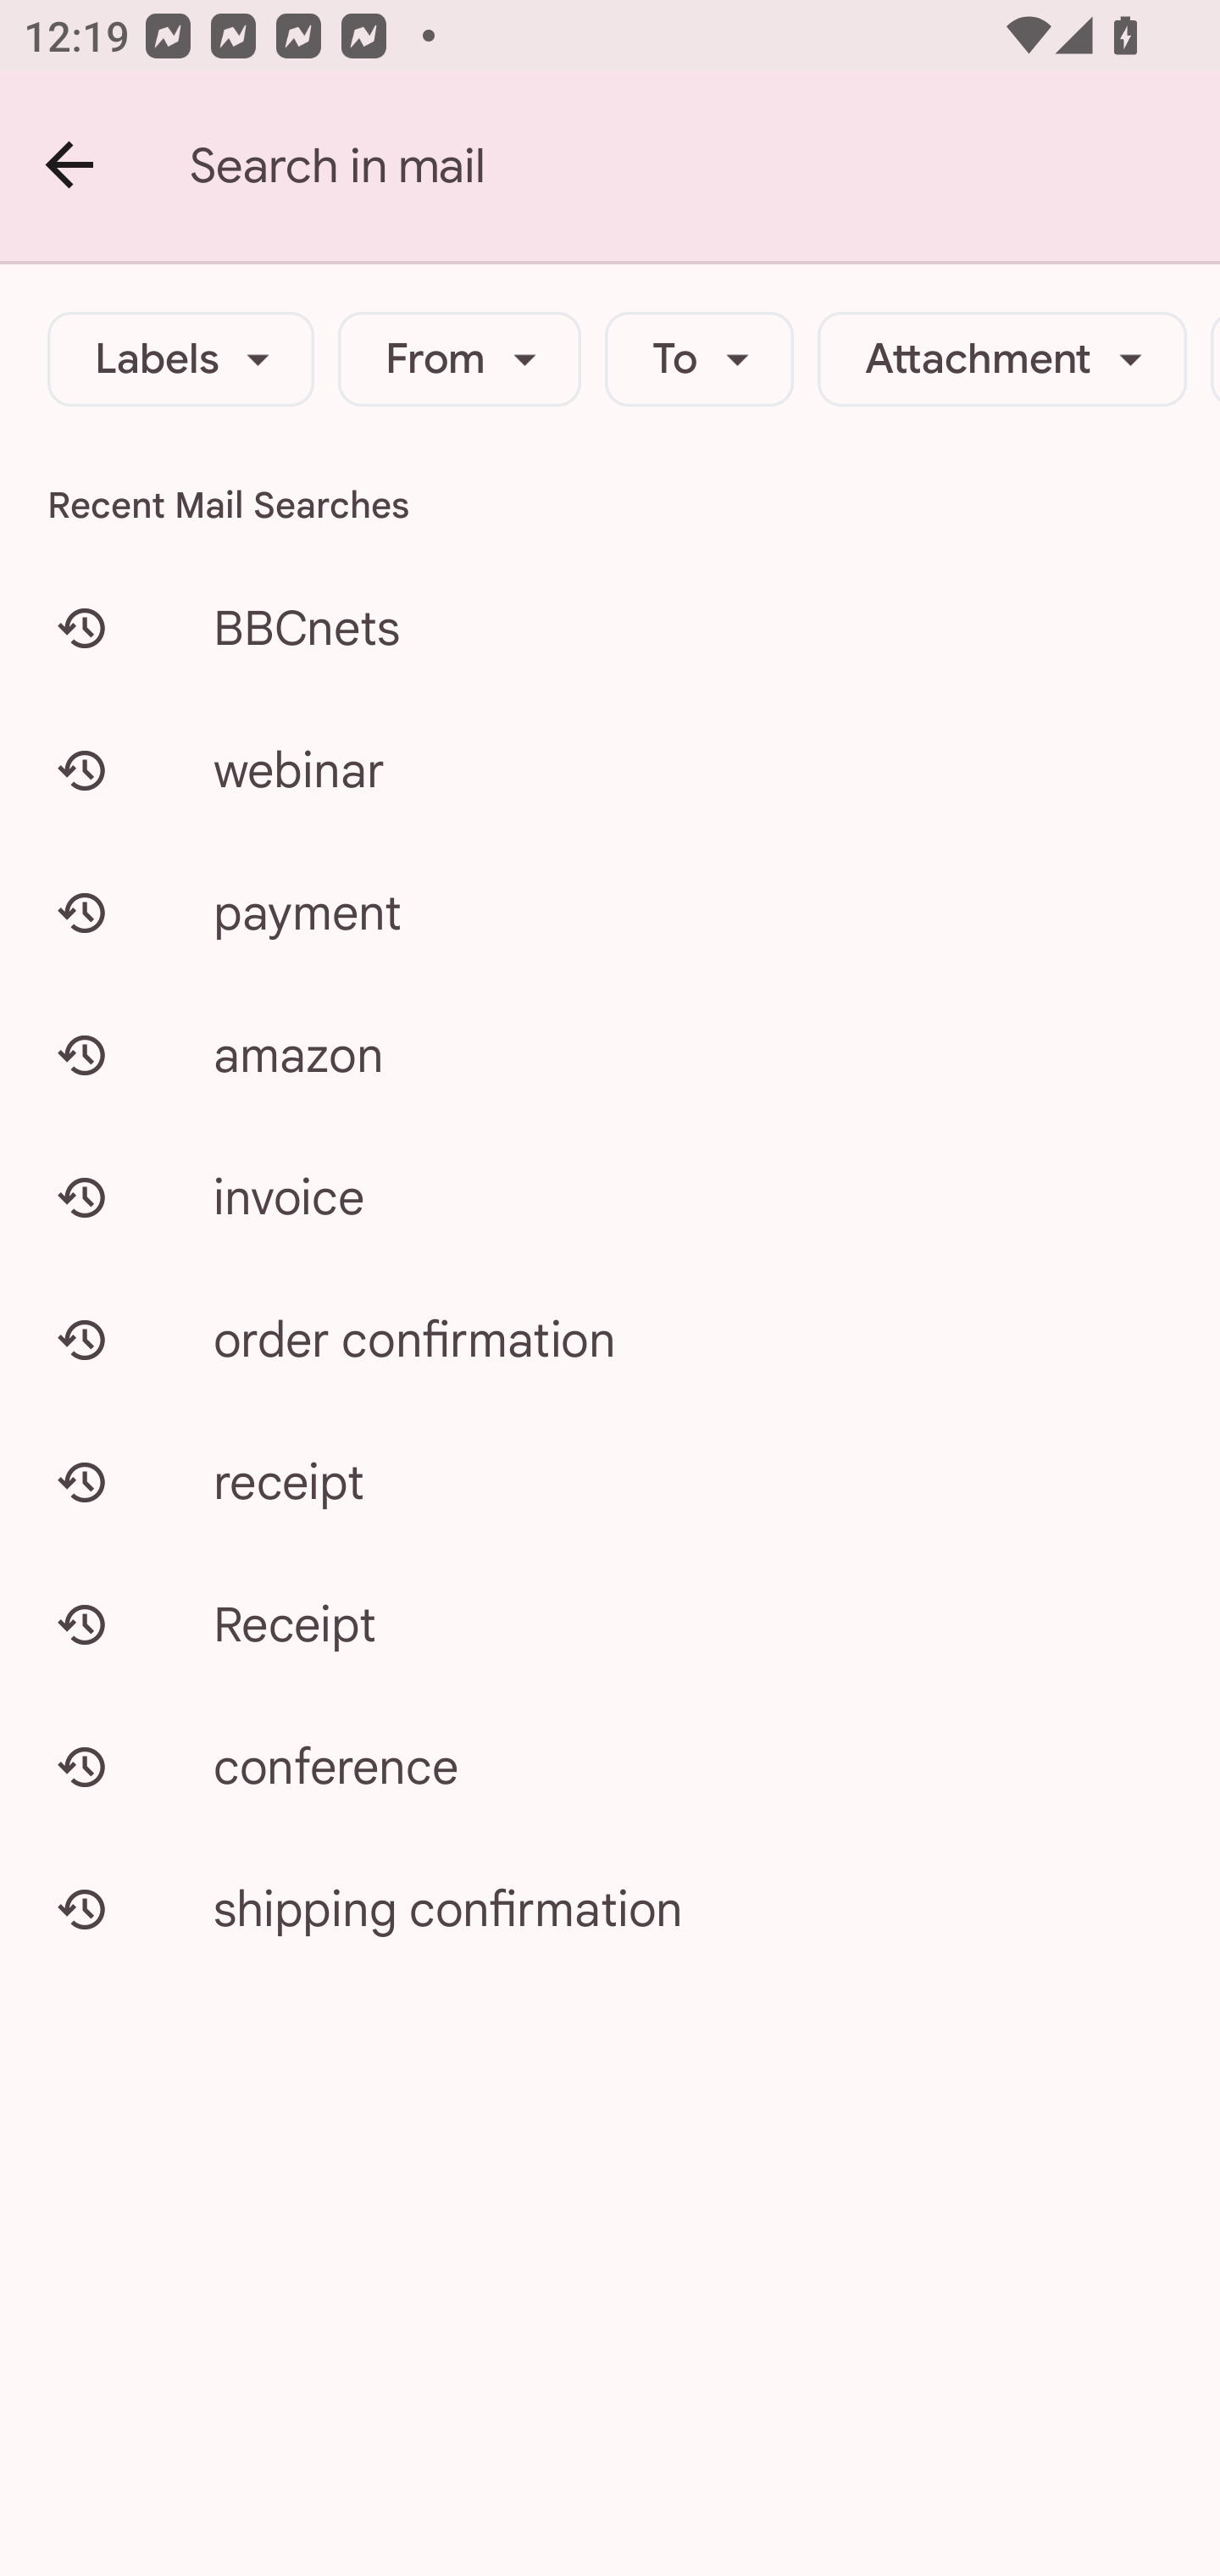 The height and width of the screenshot is (2576, 1220). What do you see at coordinates (610, 1766) in the screenshot?
I see `conference Suggestion: conference` at bounding box center [610, 1766].